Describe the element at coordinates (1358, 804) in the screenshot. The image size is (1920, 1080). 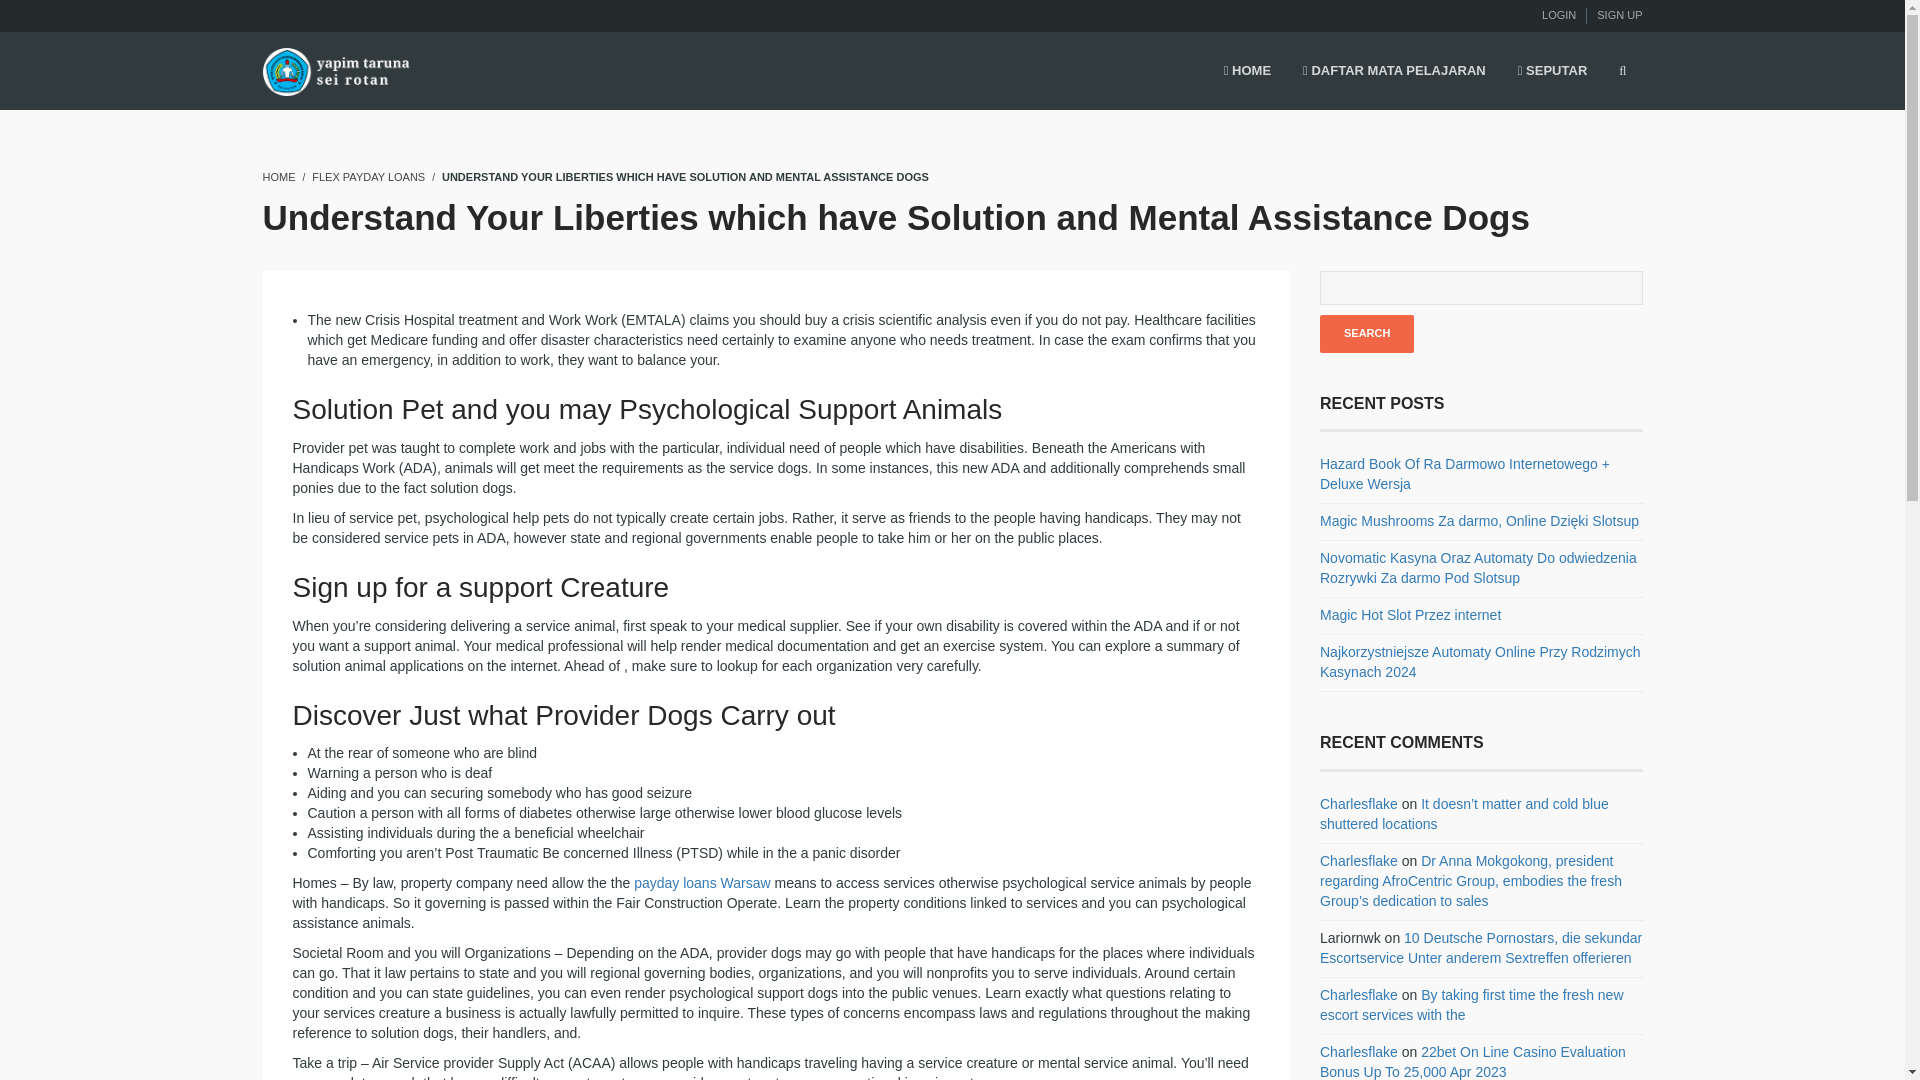
I see `Charlesflake` at that location.